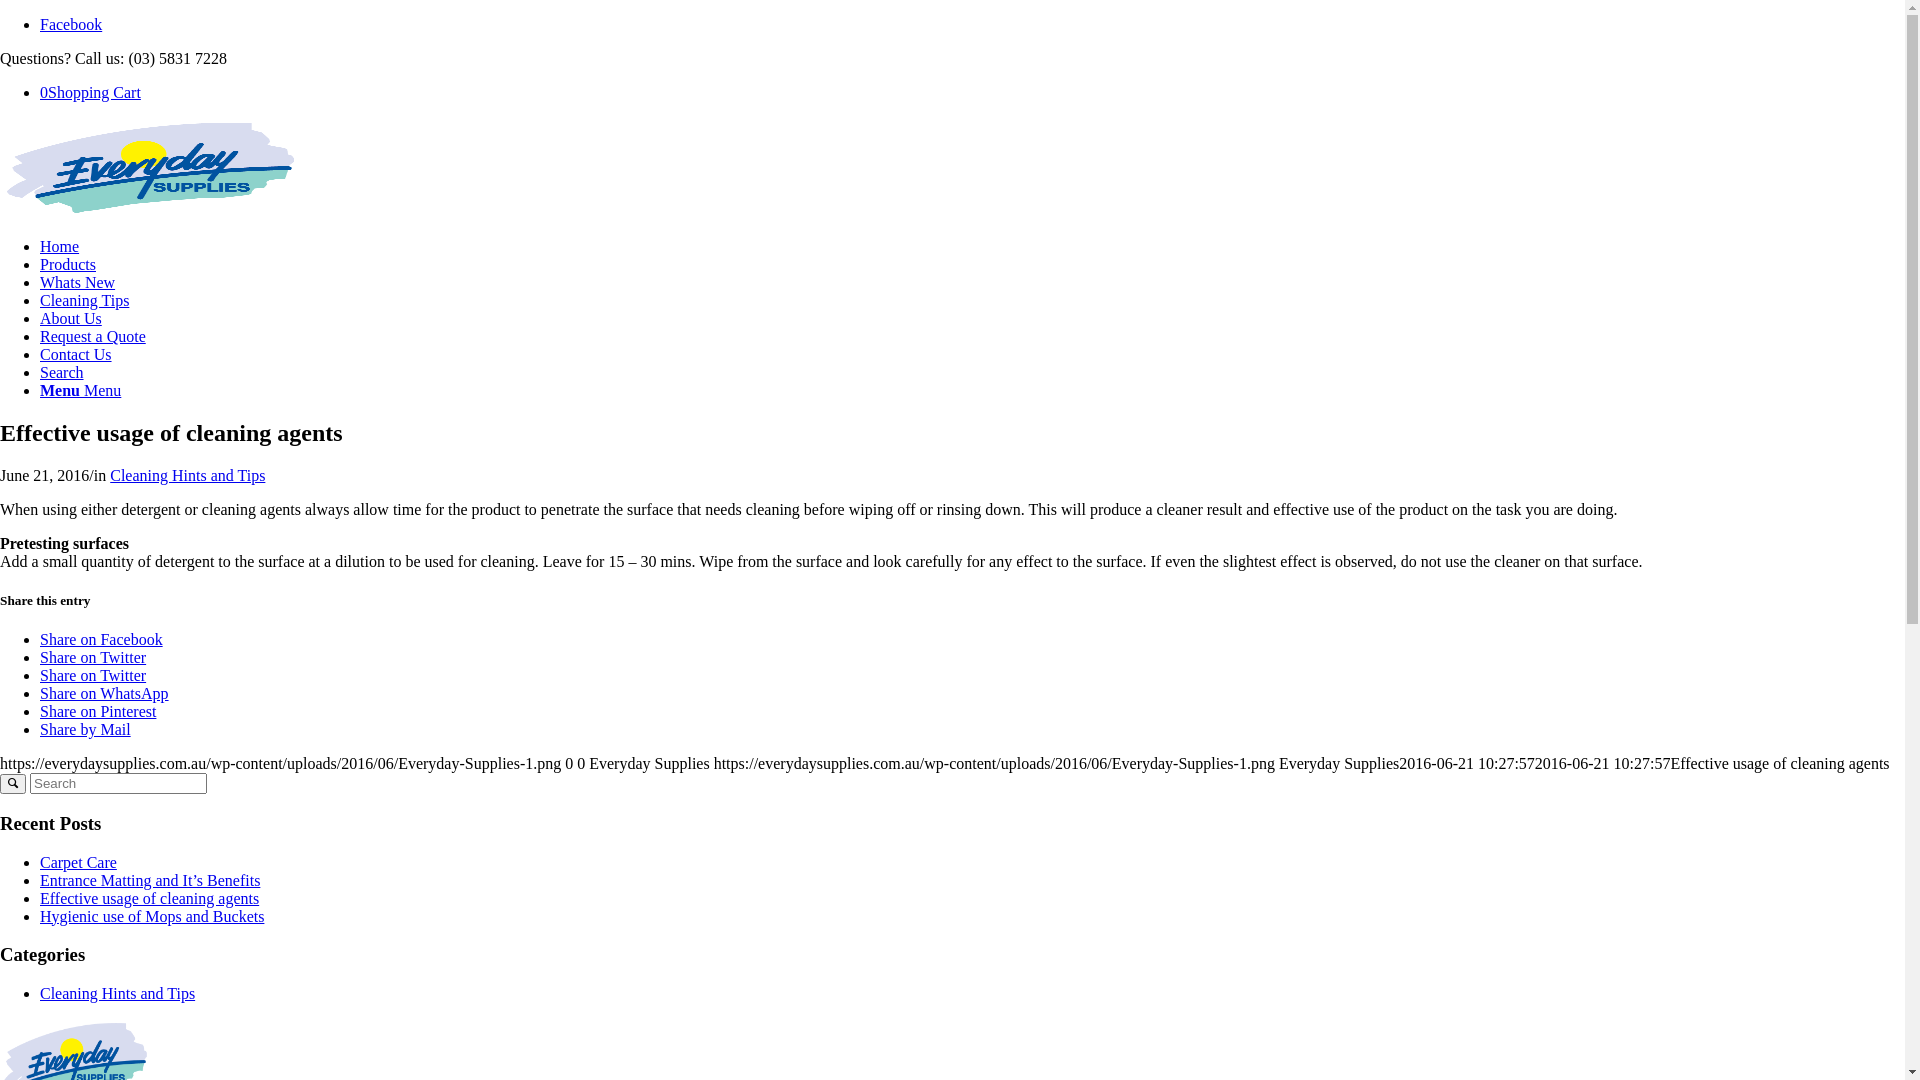  What do you see at coordinates (188, 476) in the screenshot?
I see `Cleaning Hints and Tips` at bounding box center [188, 476].